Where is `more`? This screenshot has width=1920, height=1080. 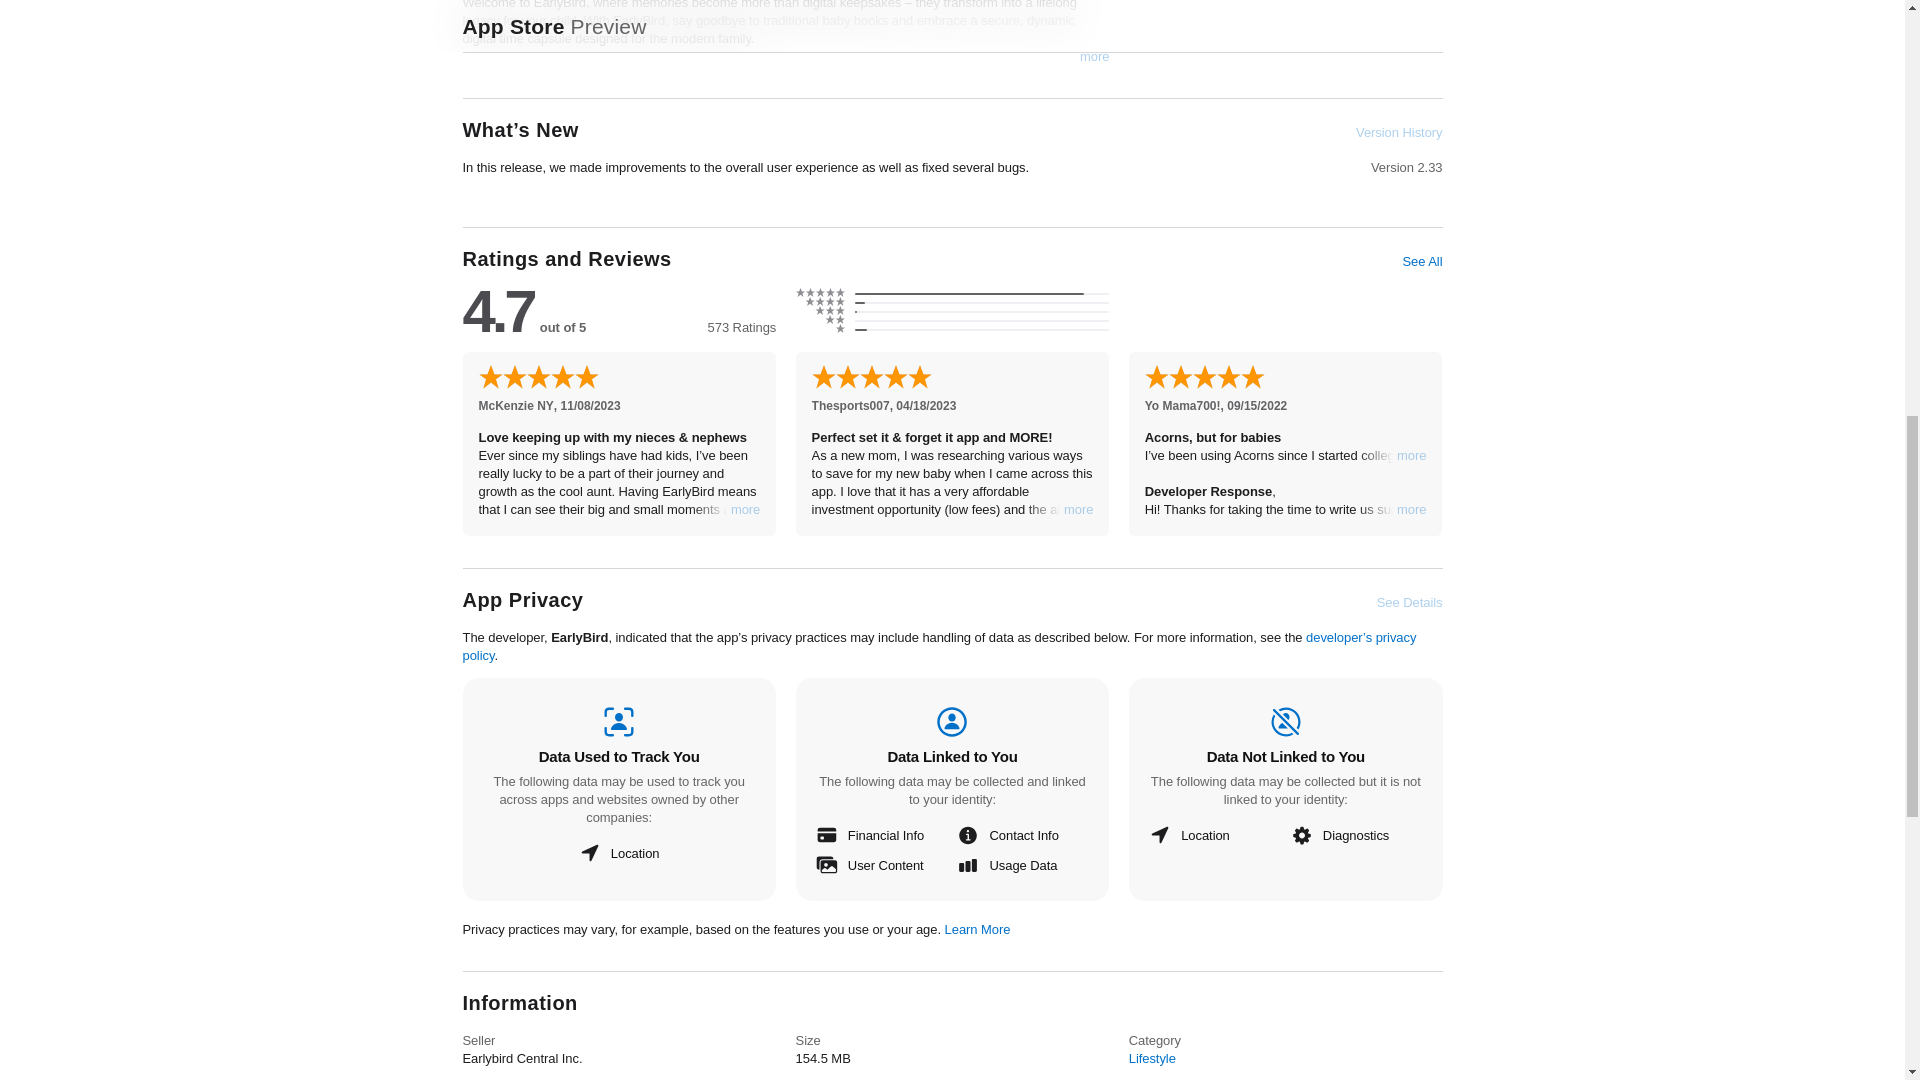
more is located at coordinates (746, 510).